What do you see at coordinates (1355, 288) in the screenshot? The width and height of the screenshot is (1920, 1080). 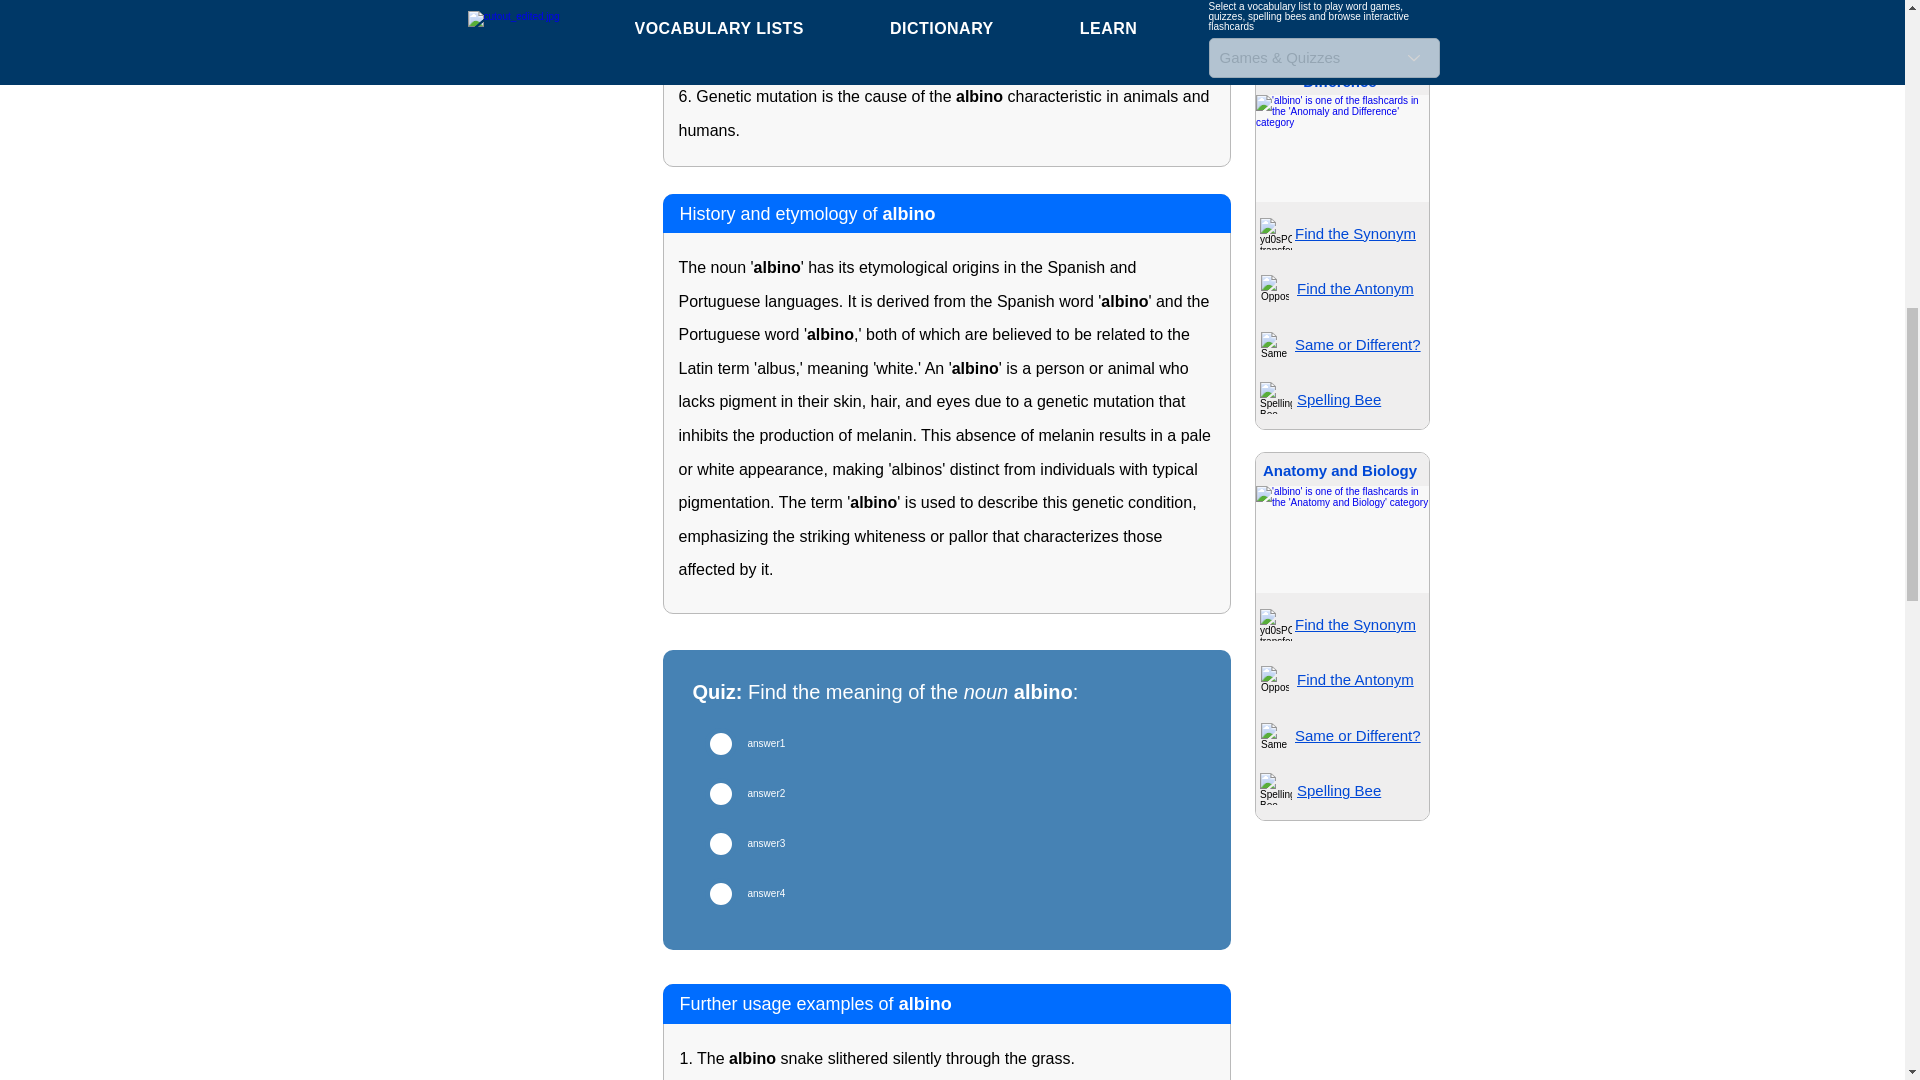 I see `Find the Antonym` at bounding box center [1355, 288].